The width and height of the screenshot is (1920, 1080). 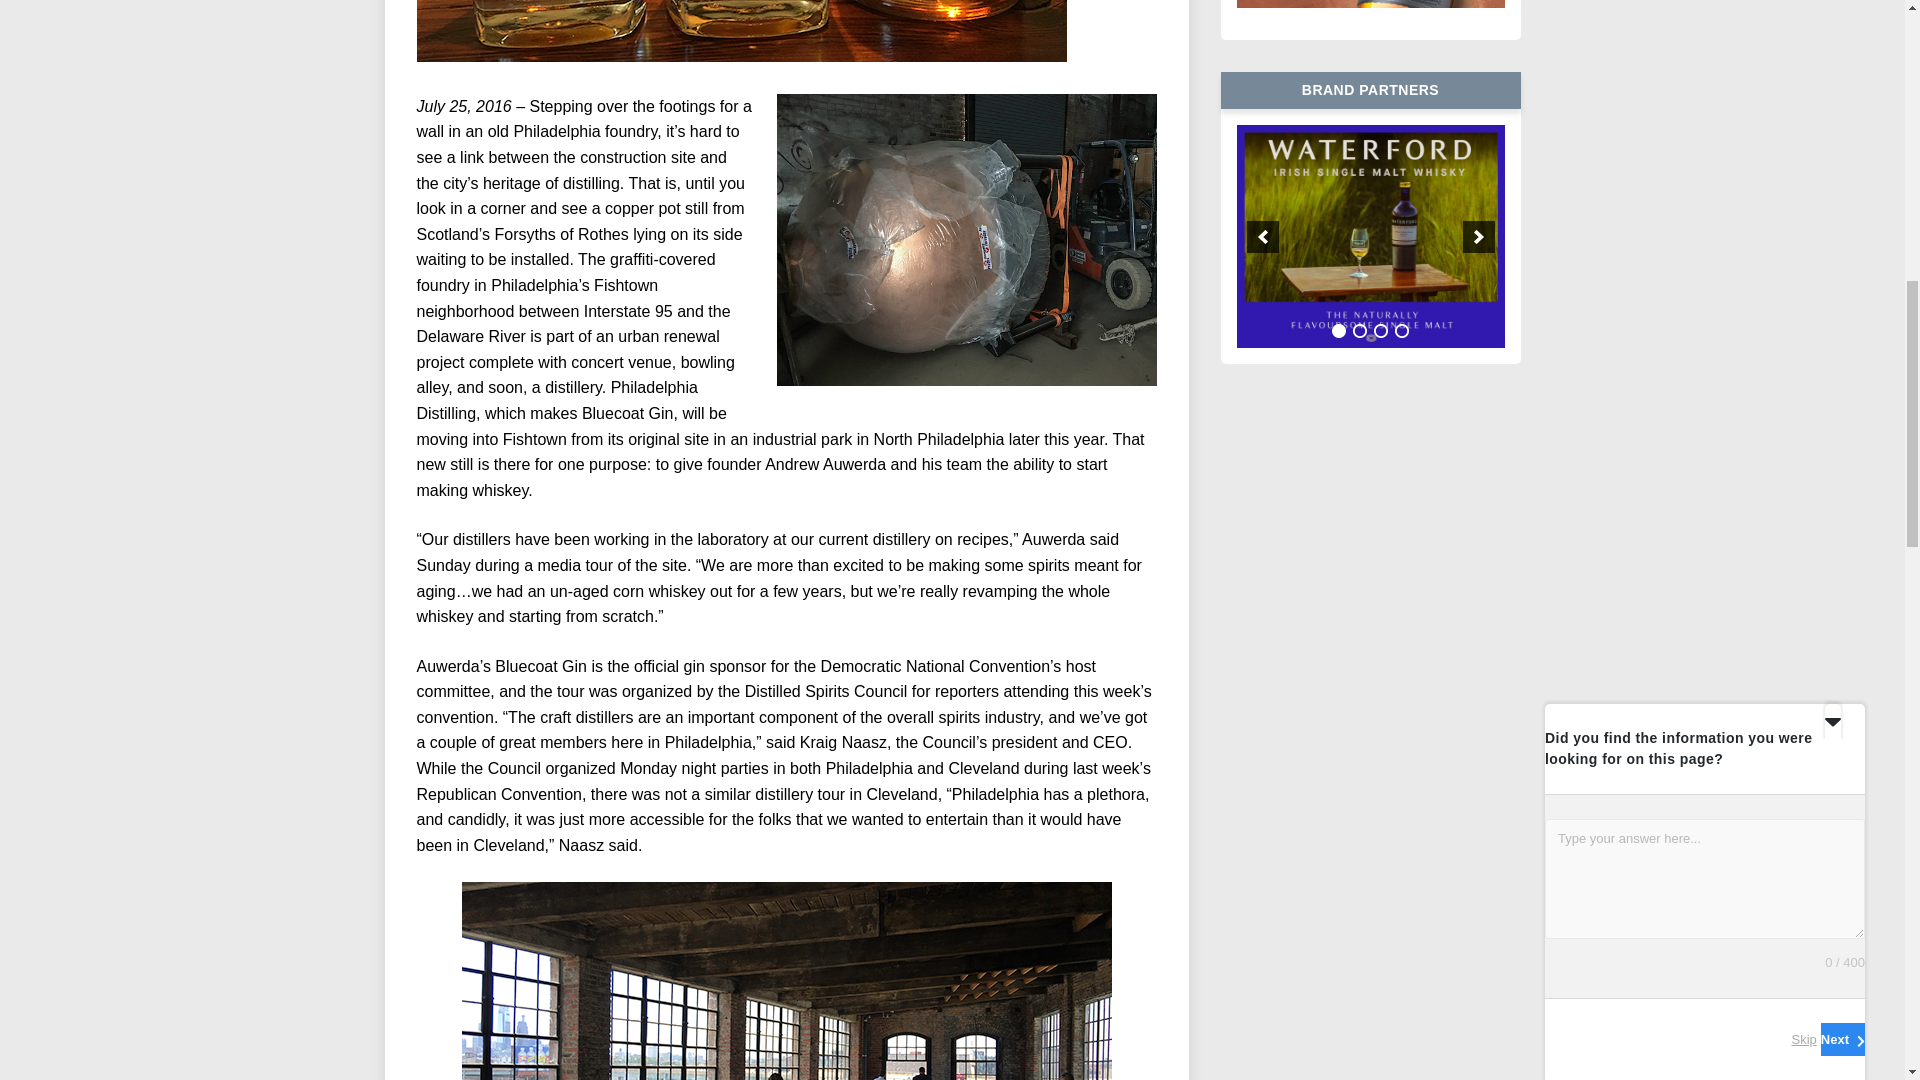 What do you see at coordinates (1370, 236) in the screenshot?
I see `Waterford Whisky` at bounding box center [1370, 236].